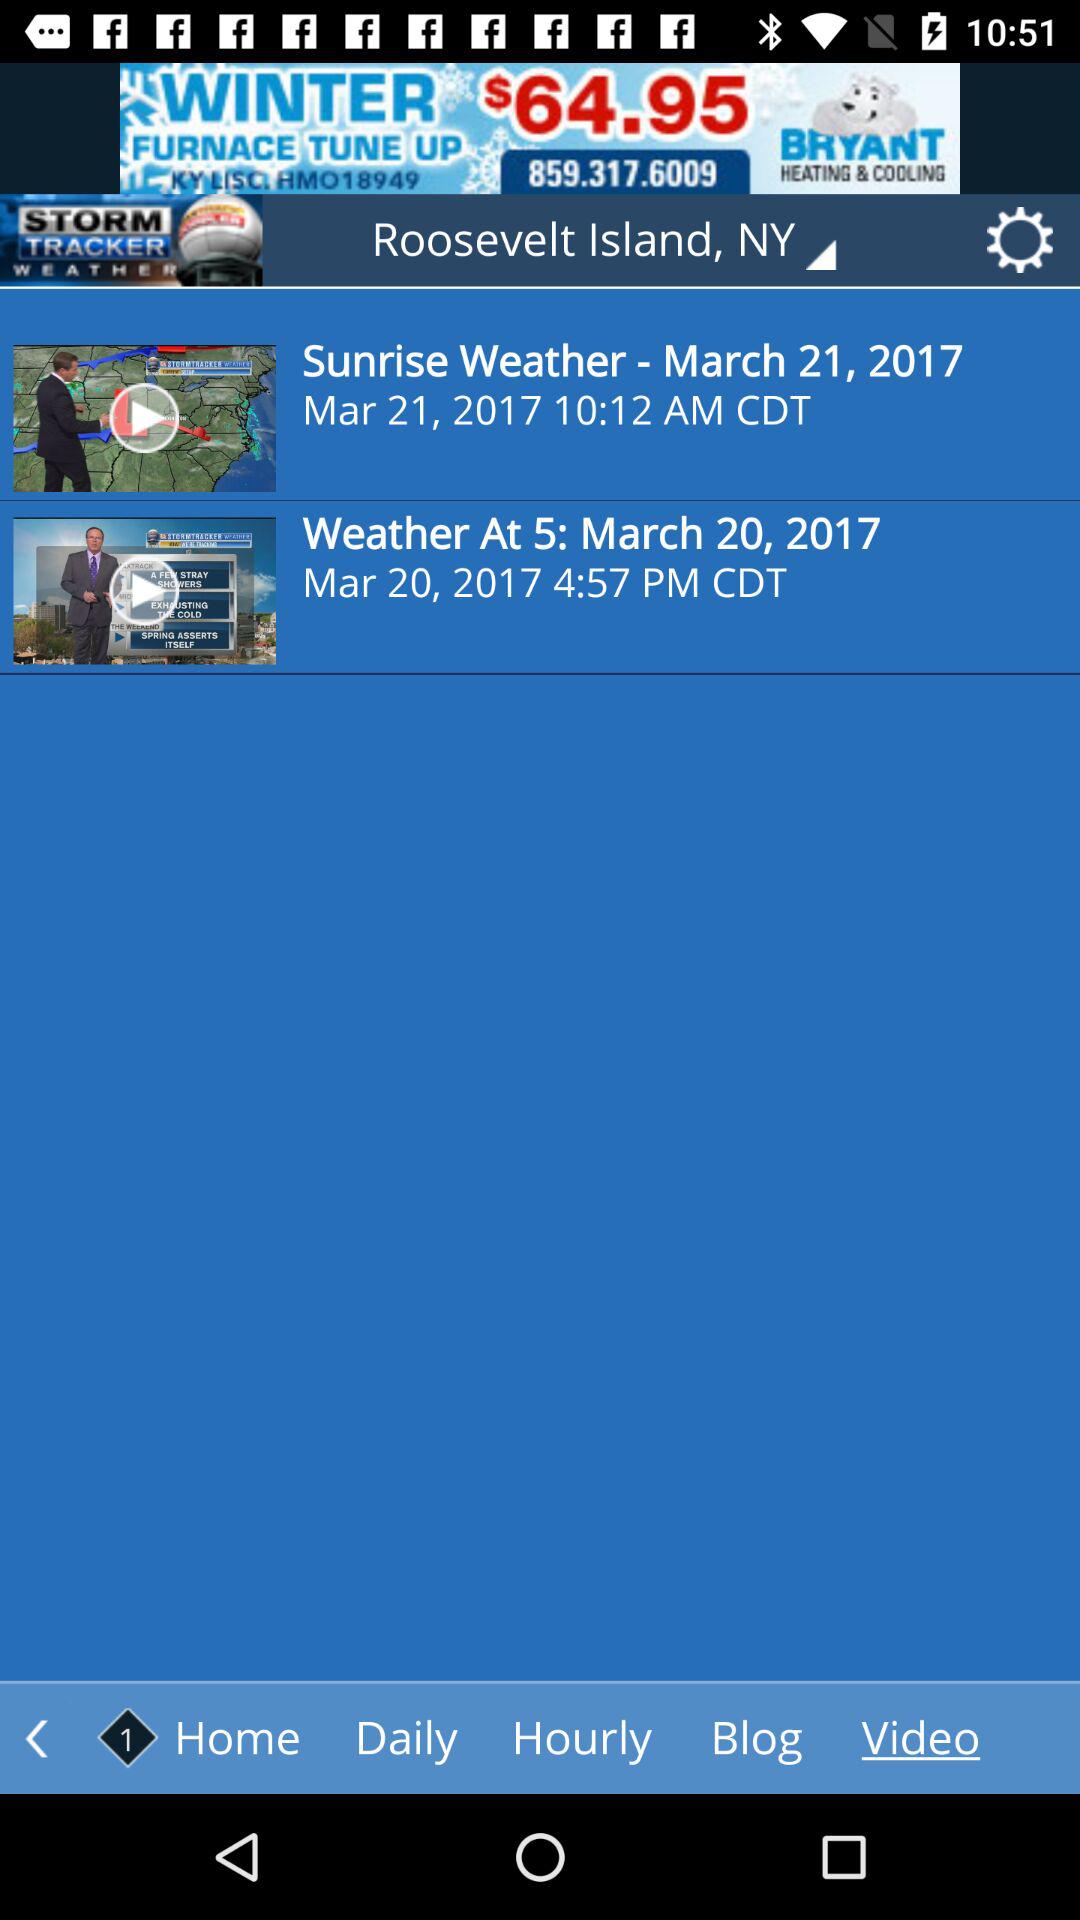  What do you see at coordinates (36, 1738) in the screenshot?
I see `go to previous` at bounding box center [36, 1738].